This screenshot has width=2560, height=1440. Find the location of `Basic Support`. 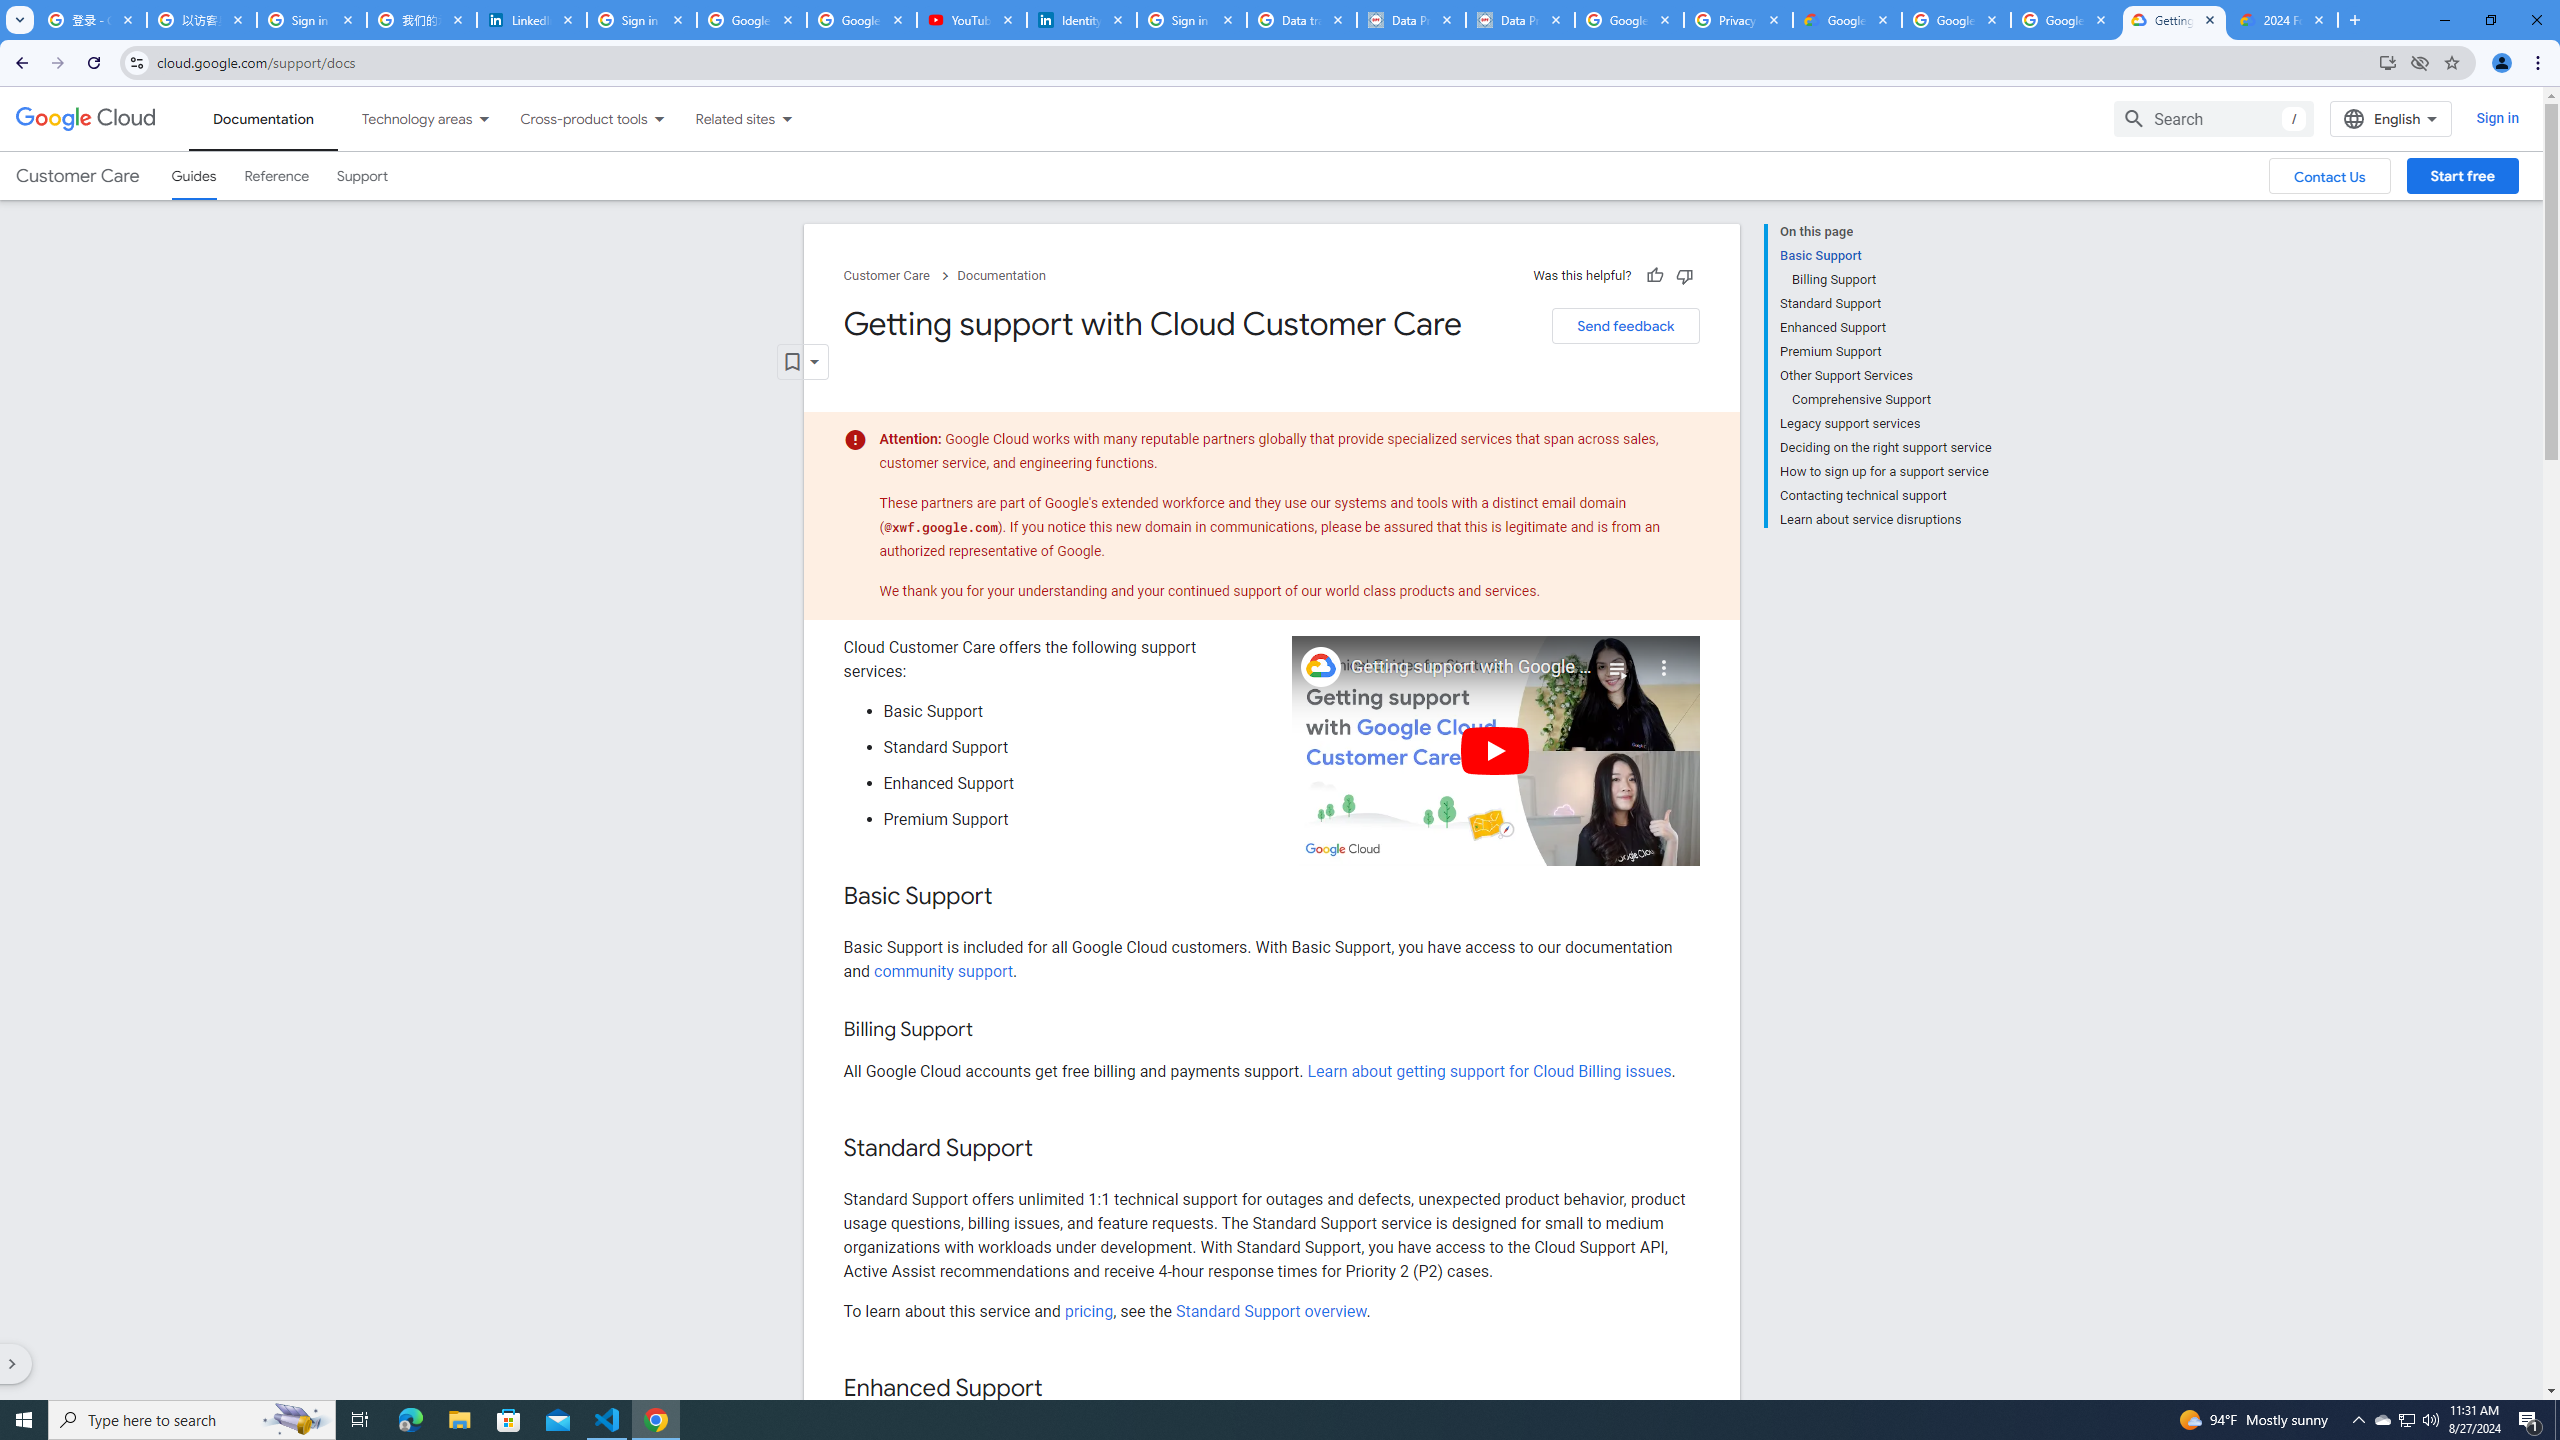

Basic Support is located at coordinates (1885, 255).